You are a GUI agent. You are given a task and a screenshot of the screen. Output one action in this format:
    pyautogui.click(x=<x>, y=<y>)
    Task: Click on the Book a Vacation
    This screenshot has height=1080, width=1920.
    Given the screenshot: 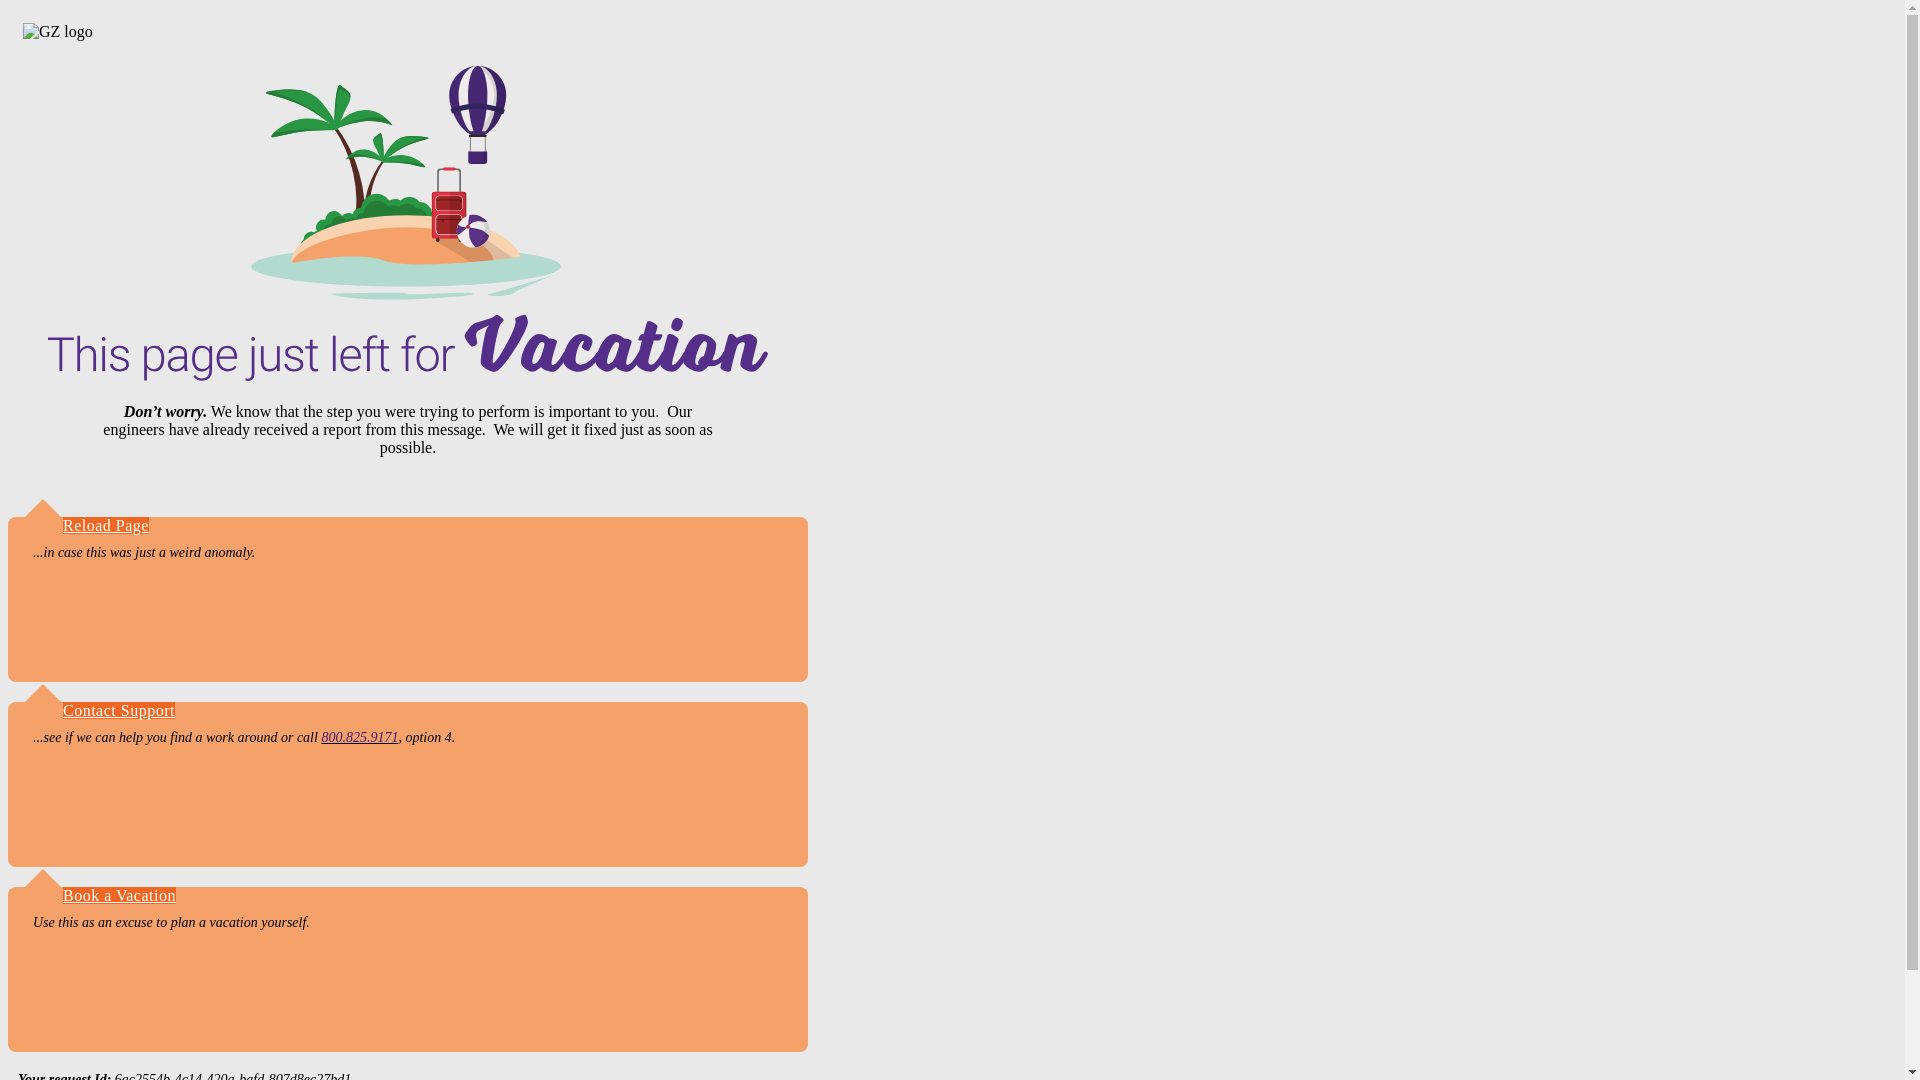 What is the action you would take?
    pyautogui.click(x=120, y=894)
    